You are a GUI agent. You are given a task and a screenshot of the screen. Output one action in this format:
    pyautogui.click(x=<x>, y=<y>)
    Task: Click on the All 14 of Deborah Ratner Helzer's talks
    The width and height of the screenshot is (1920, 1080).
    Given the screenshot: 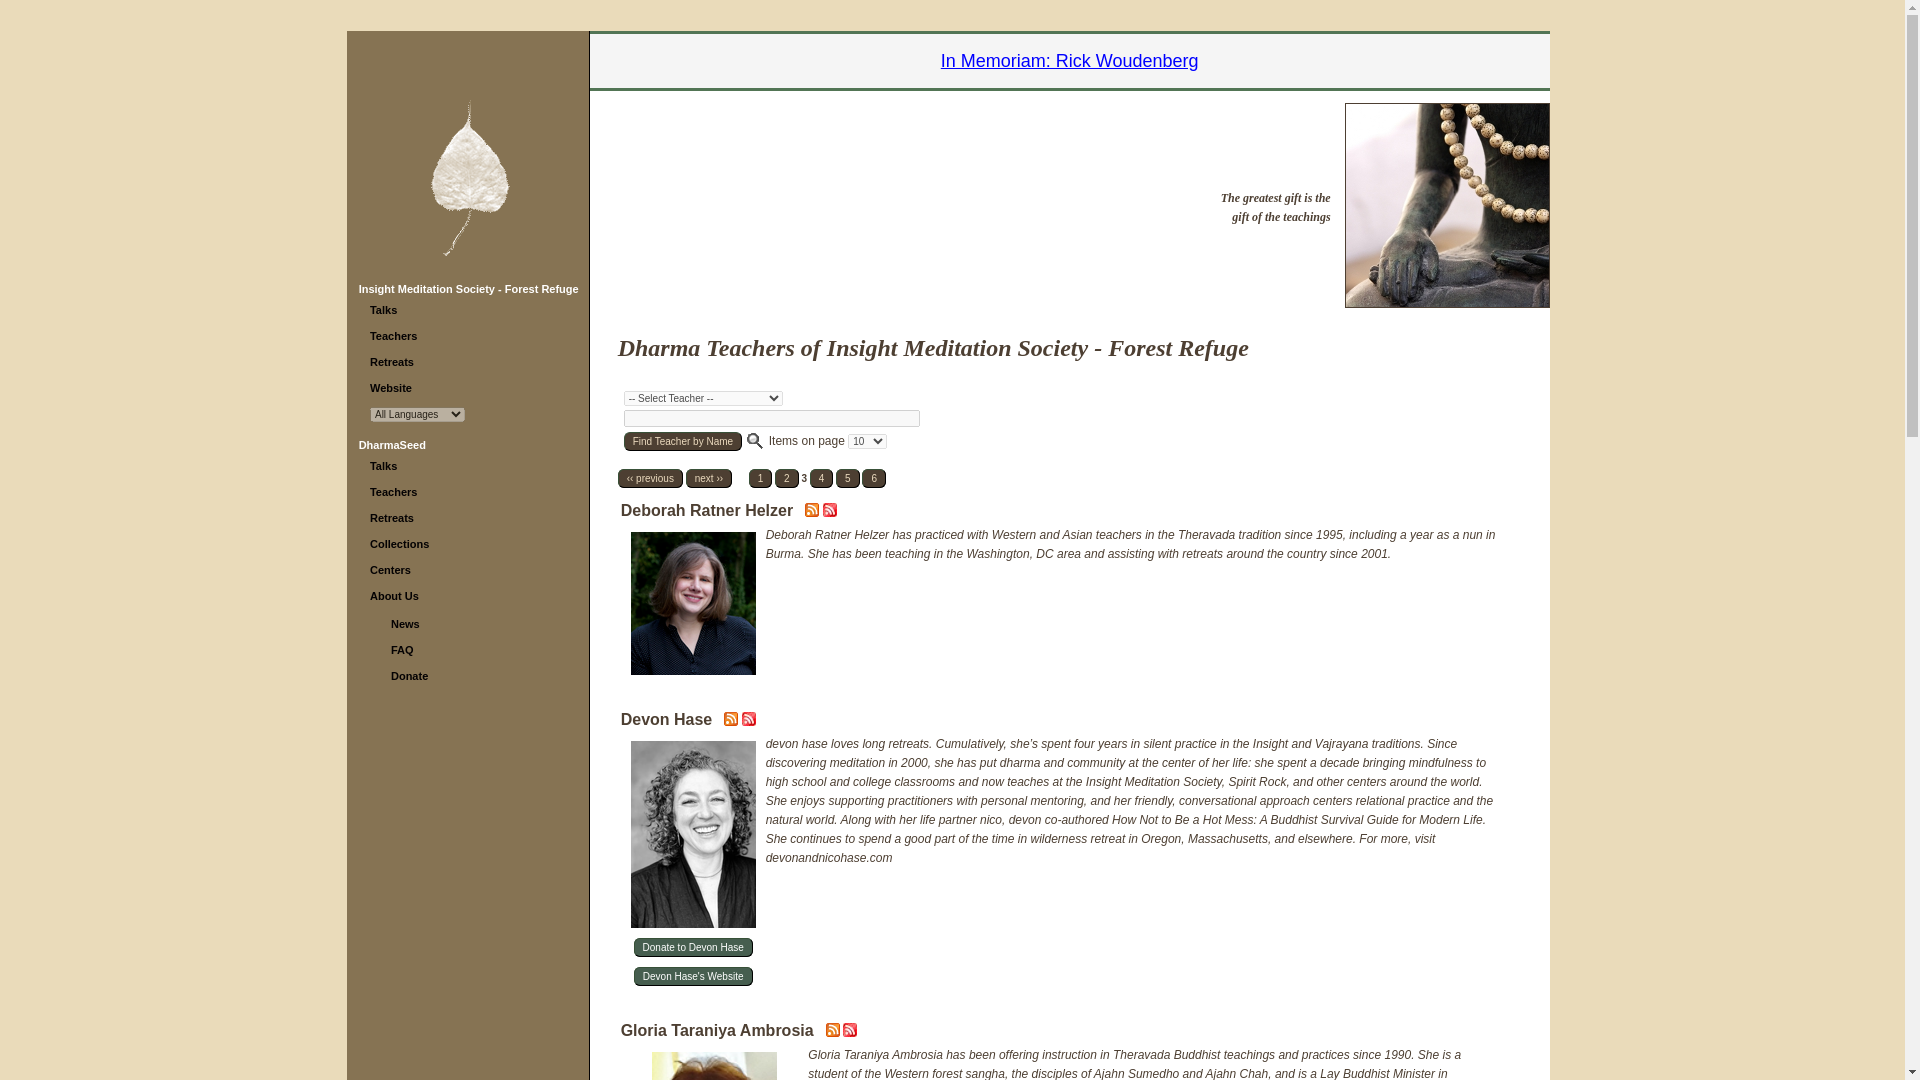 What is the action you would take?
    pyautogui.click(x=830, y=512)
    